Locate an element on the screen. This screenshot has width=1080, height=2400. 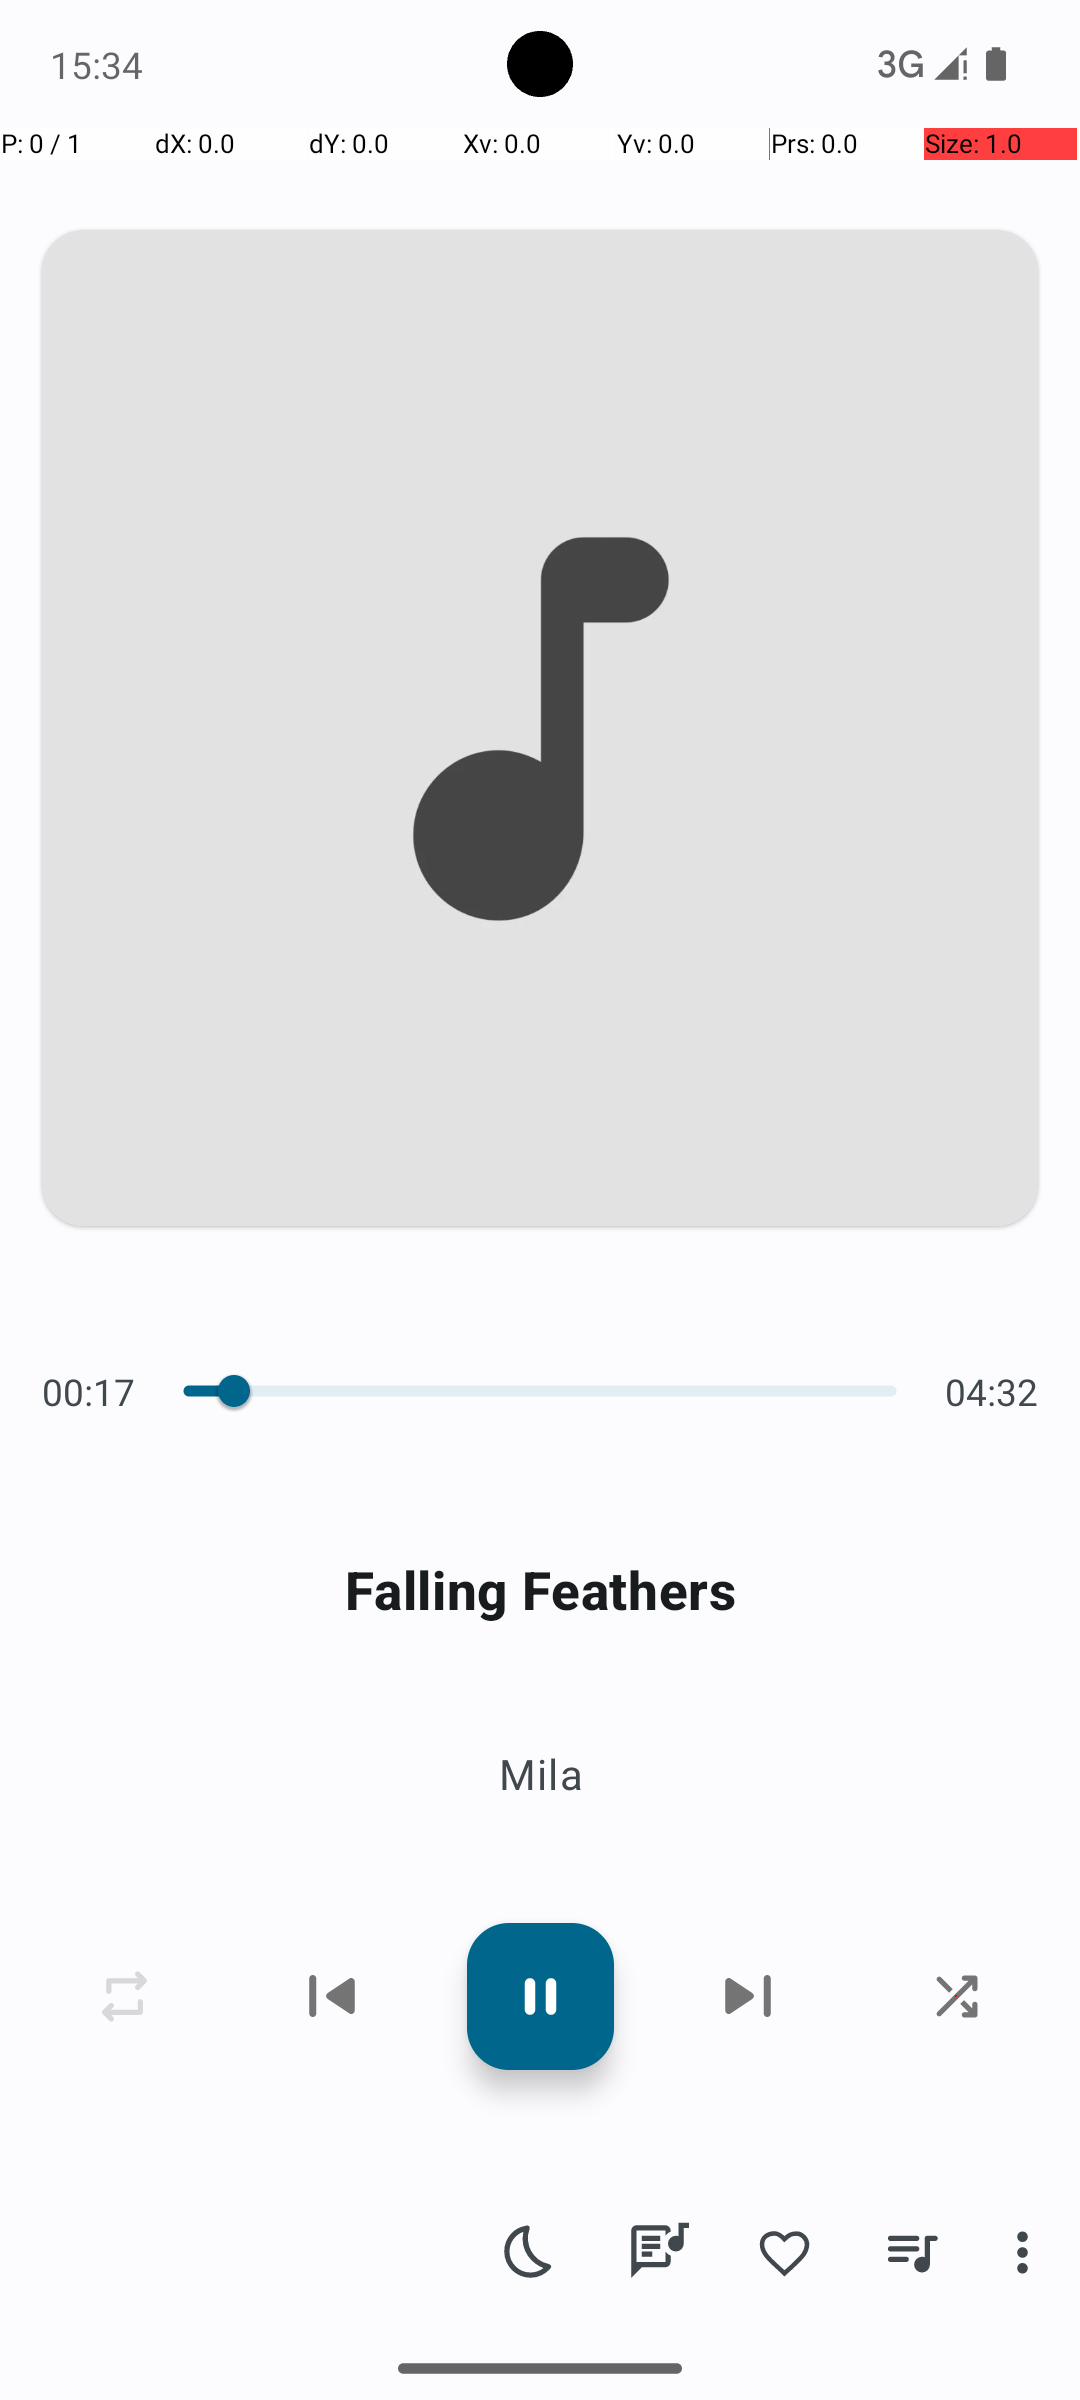
Falling Feathers is located at coordinates (540, 1590).